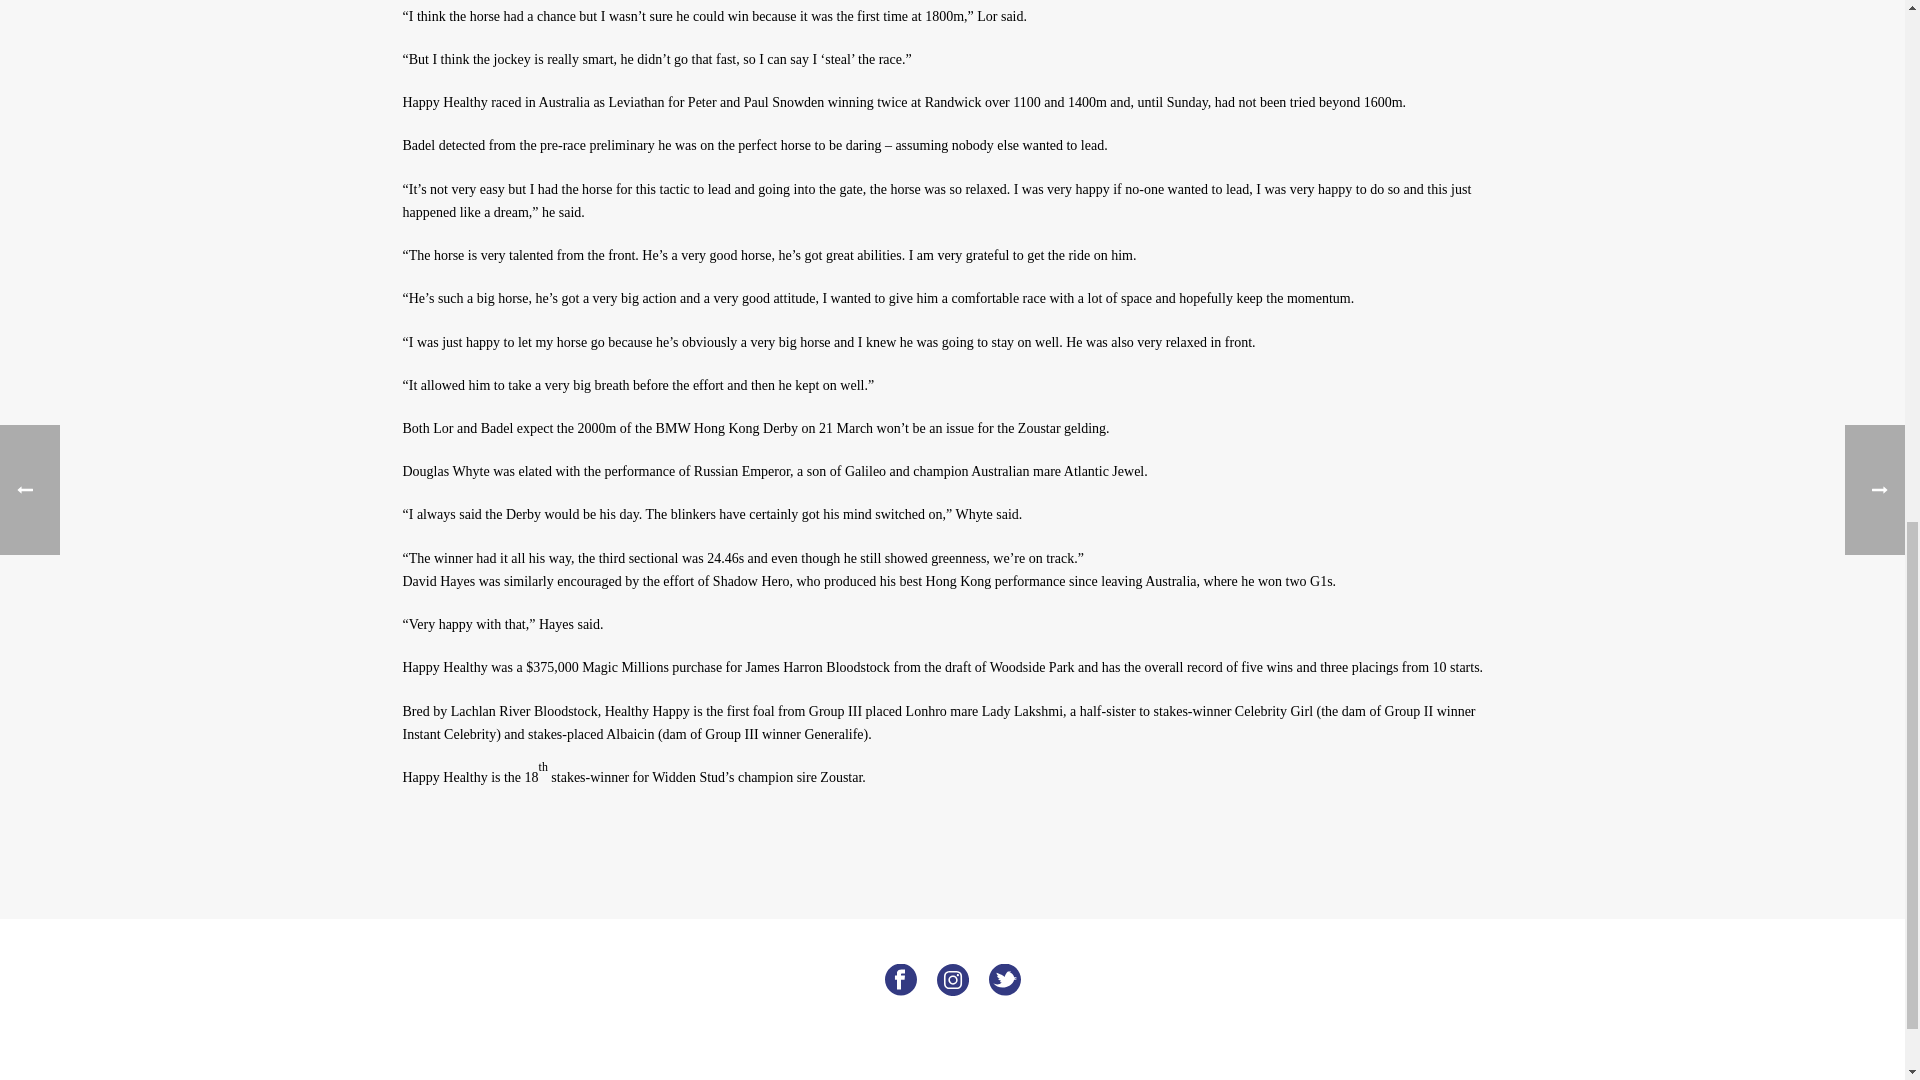 Image resolution: width=1920 pixels, height=1080 pixels. Describe the element at coordinates (1004, 980) in the screenshot. I see `Follow Us on twitter` at that location.